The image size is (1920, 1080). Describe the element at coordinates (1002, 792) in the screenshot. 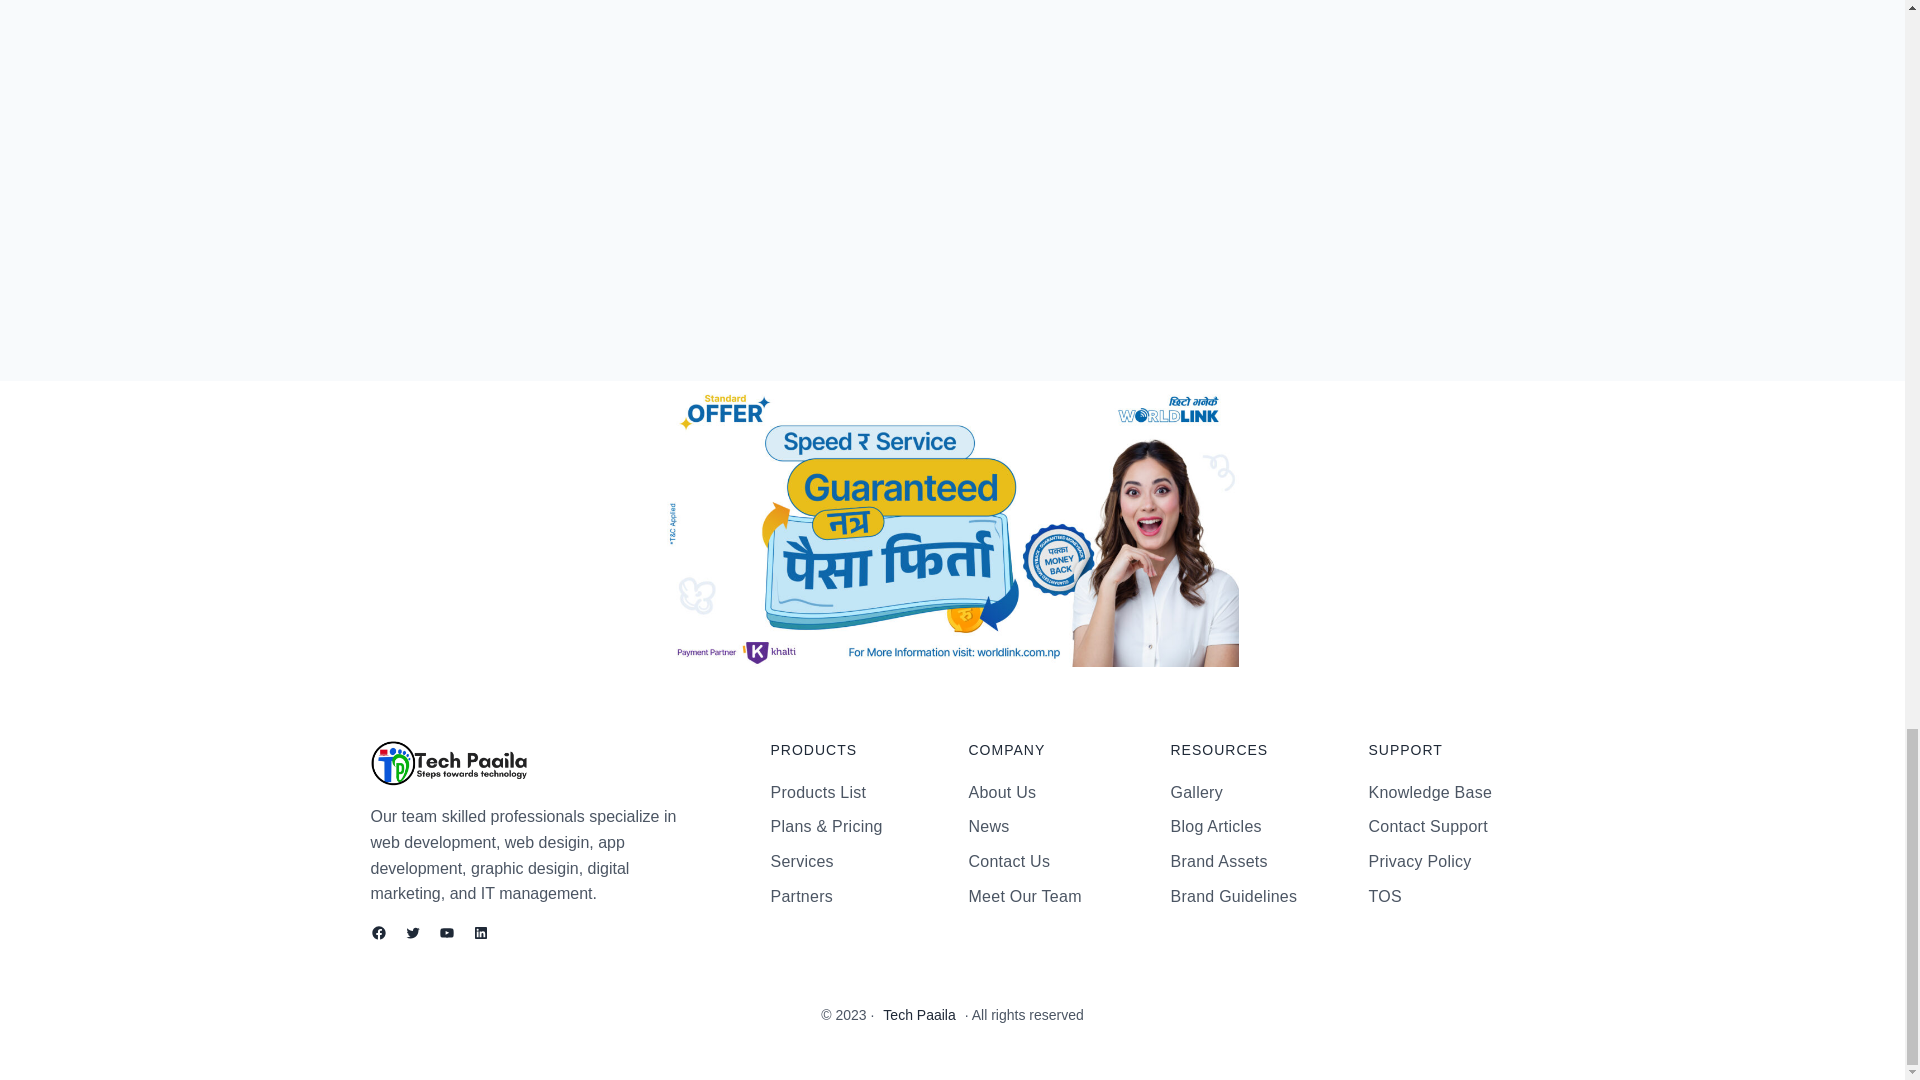

I see `About Us` at that location.